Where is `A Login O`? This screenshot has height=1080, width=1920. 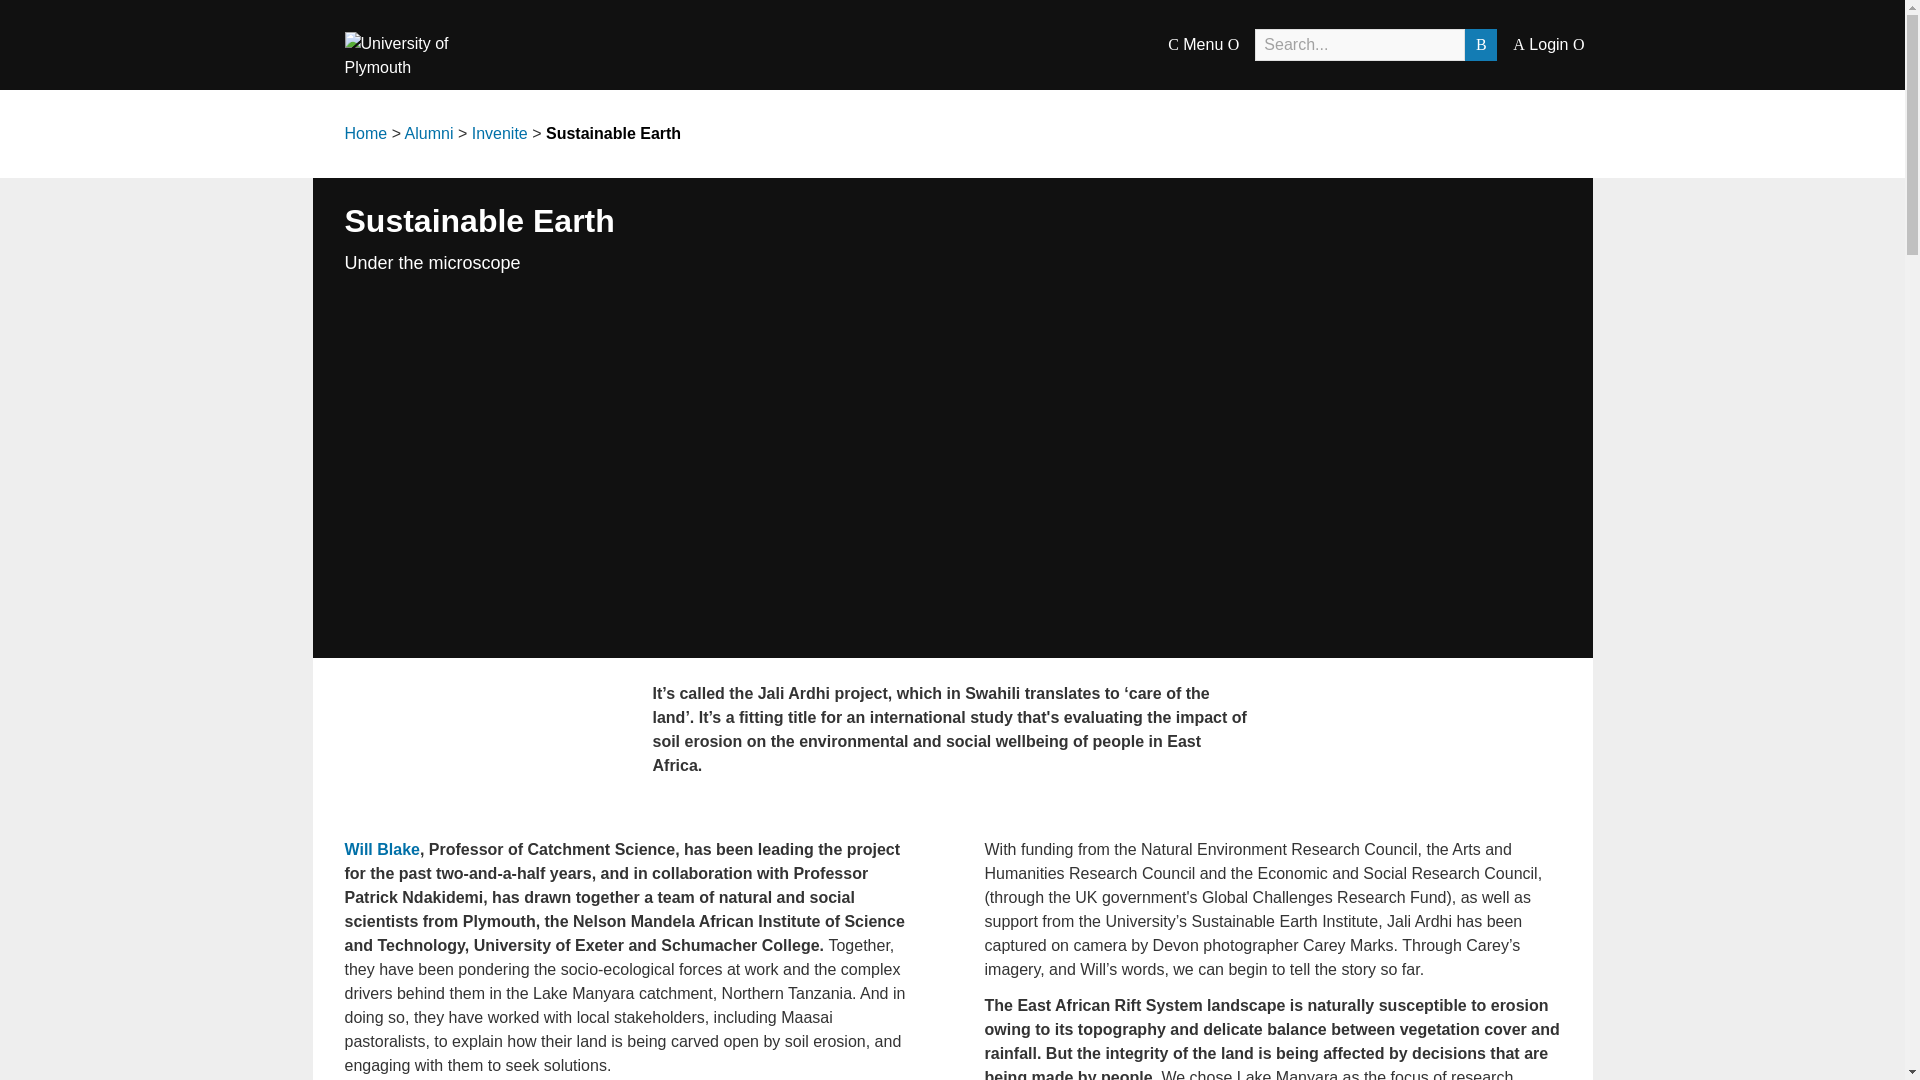 A Login O is located at coordinates (1548, 44).